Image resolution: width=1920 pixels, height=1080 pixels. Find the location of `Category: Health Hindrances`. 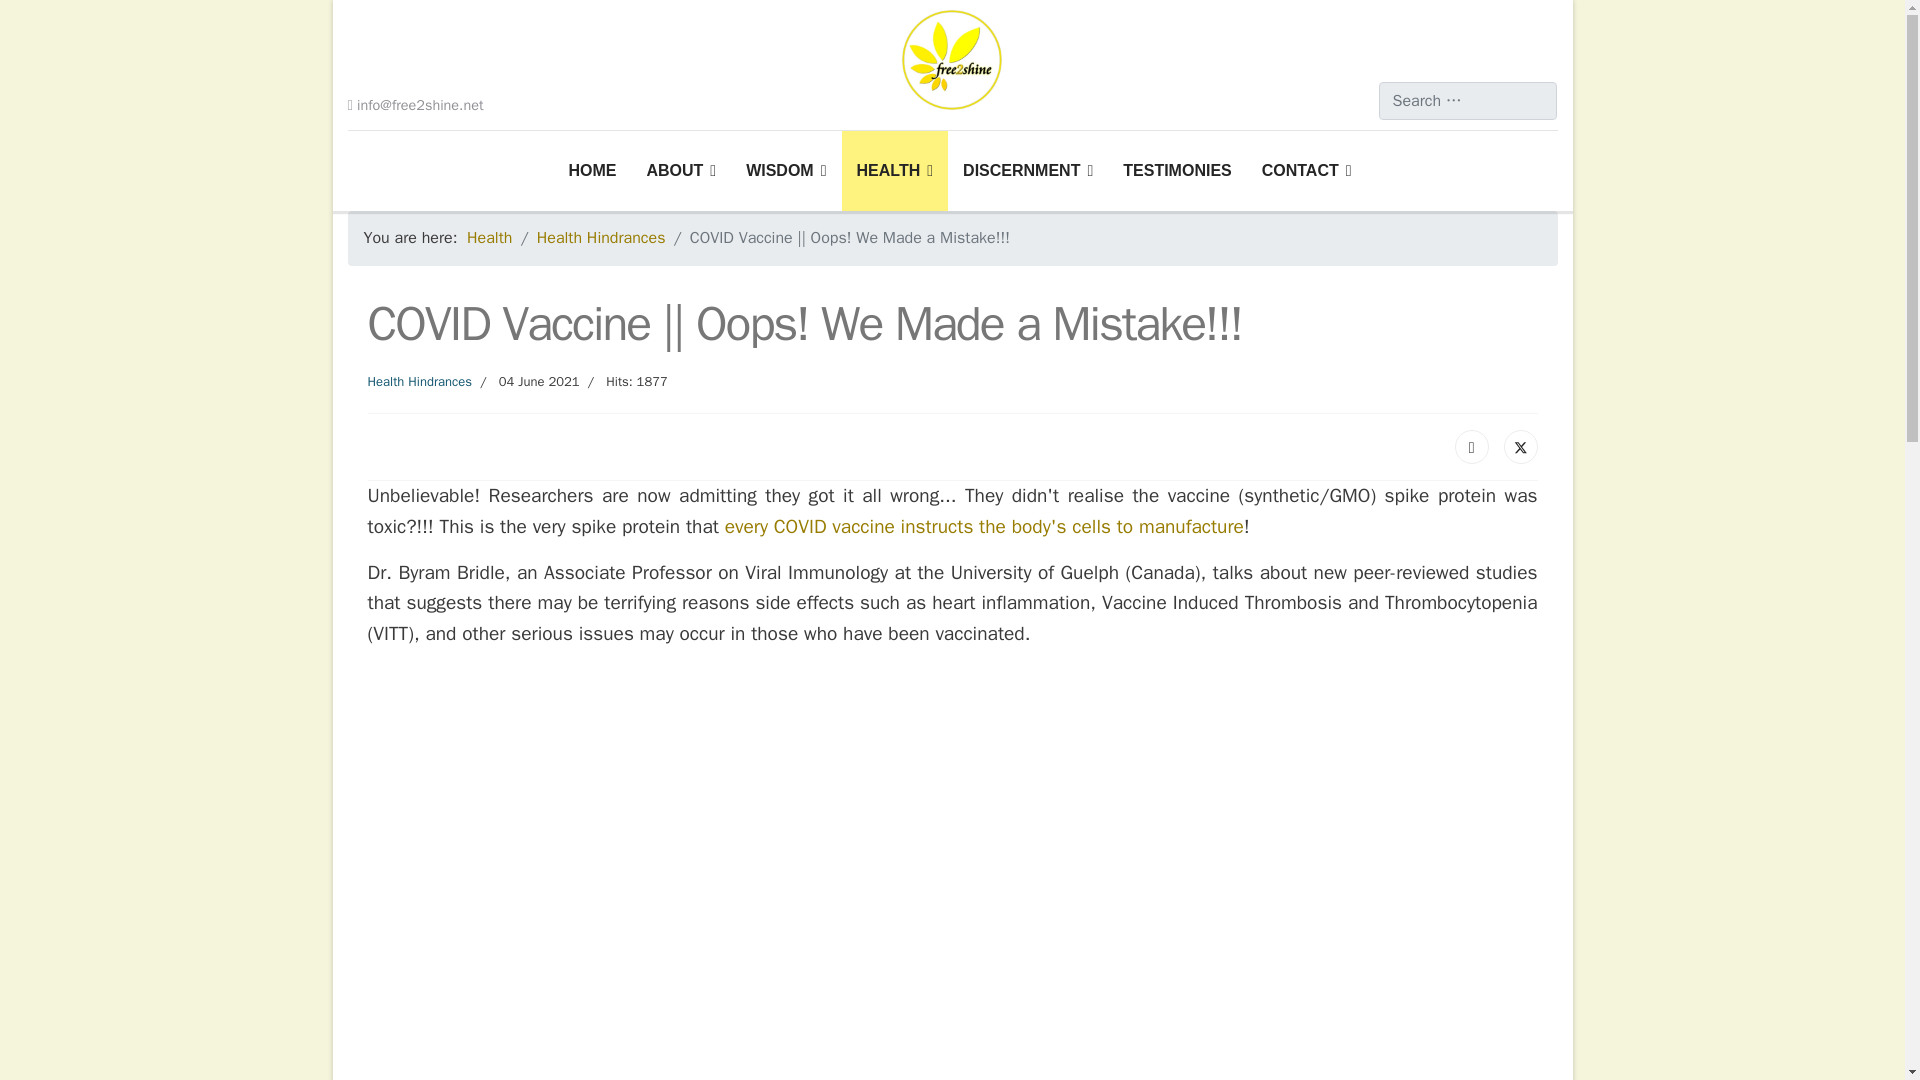

Category: Health Hindrances is located at coordinates (420, 382).